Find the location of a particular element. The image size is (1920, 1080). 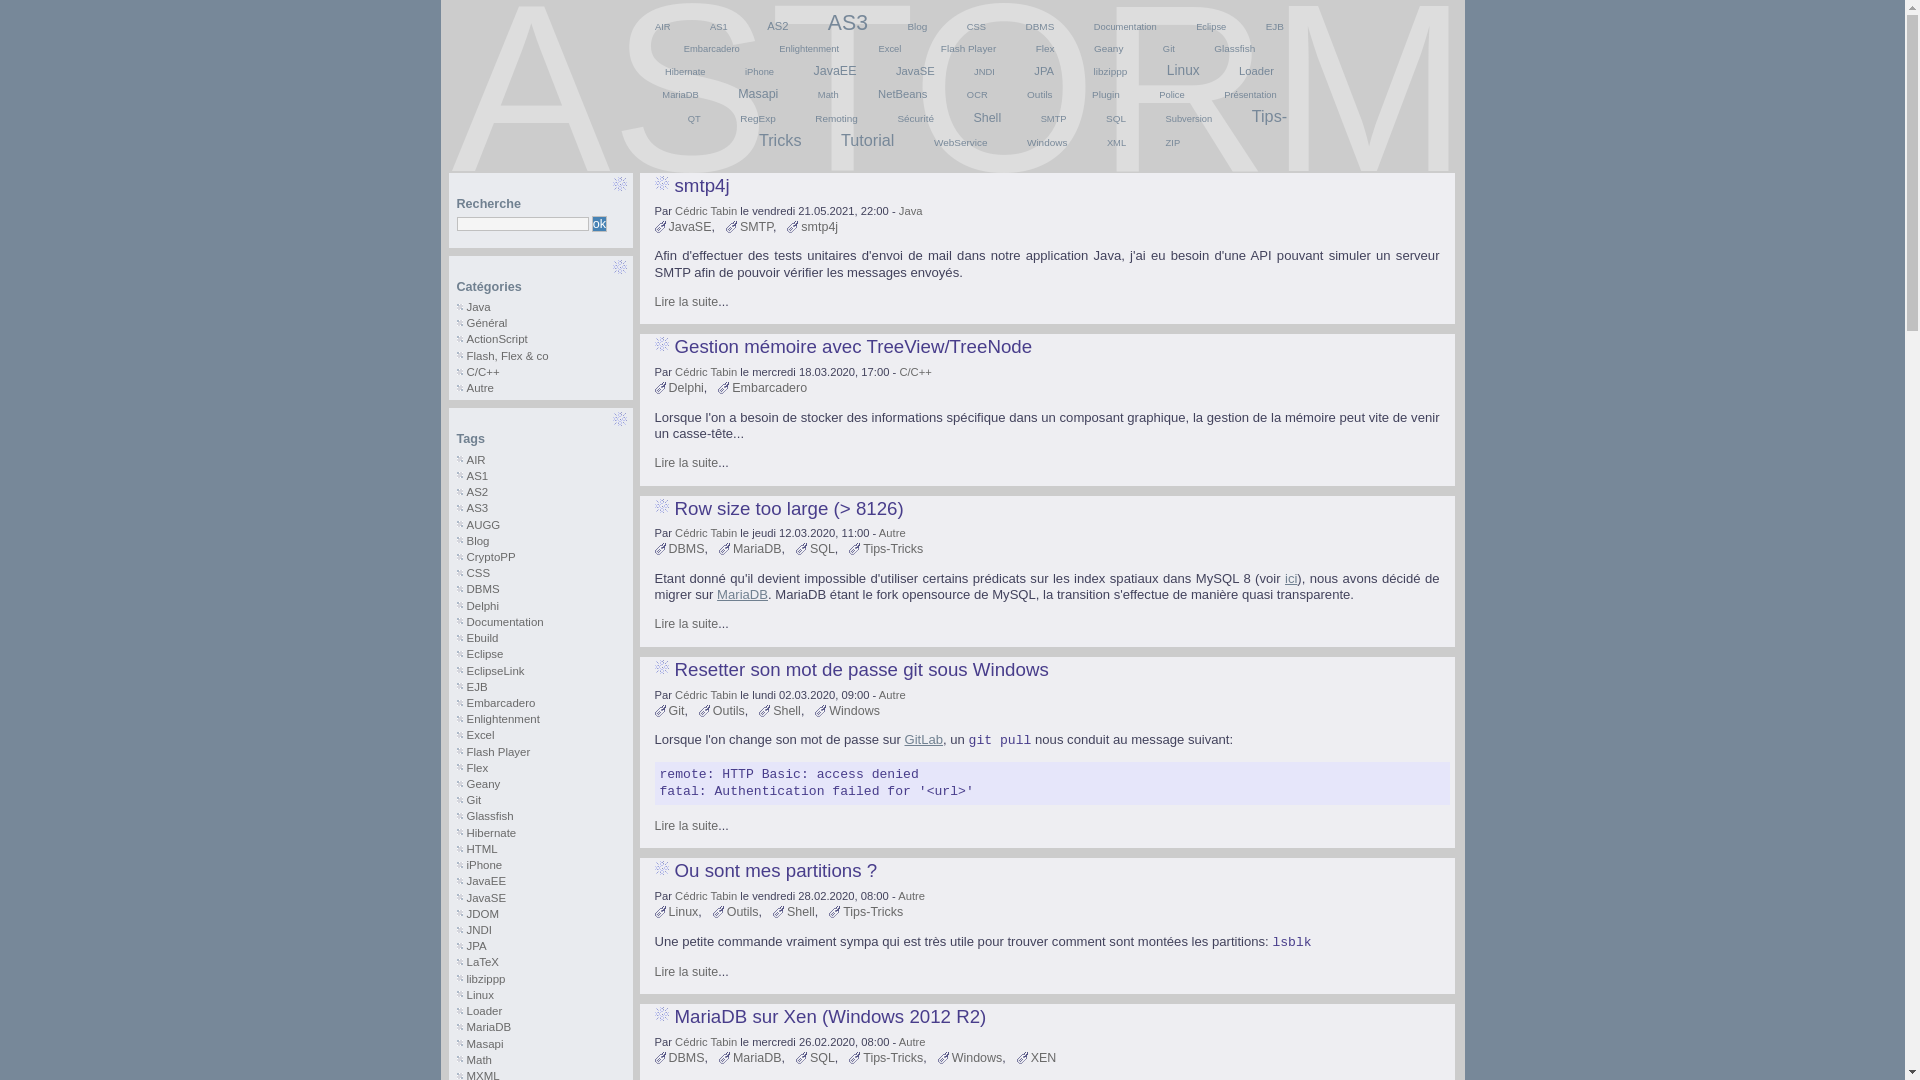

Delphi is located at coordinates (686, 388).